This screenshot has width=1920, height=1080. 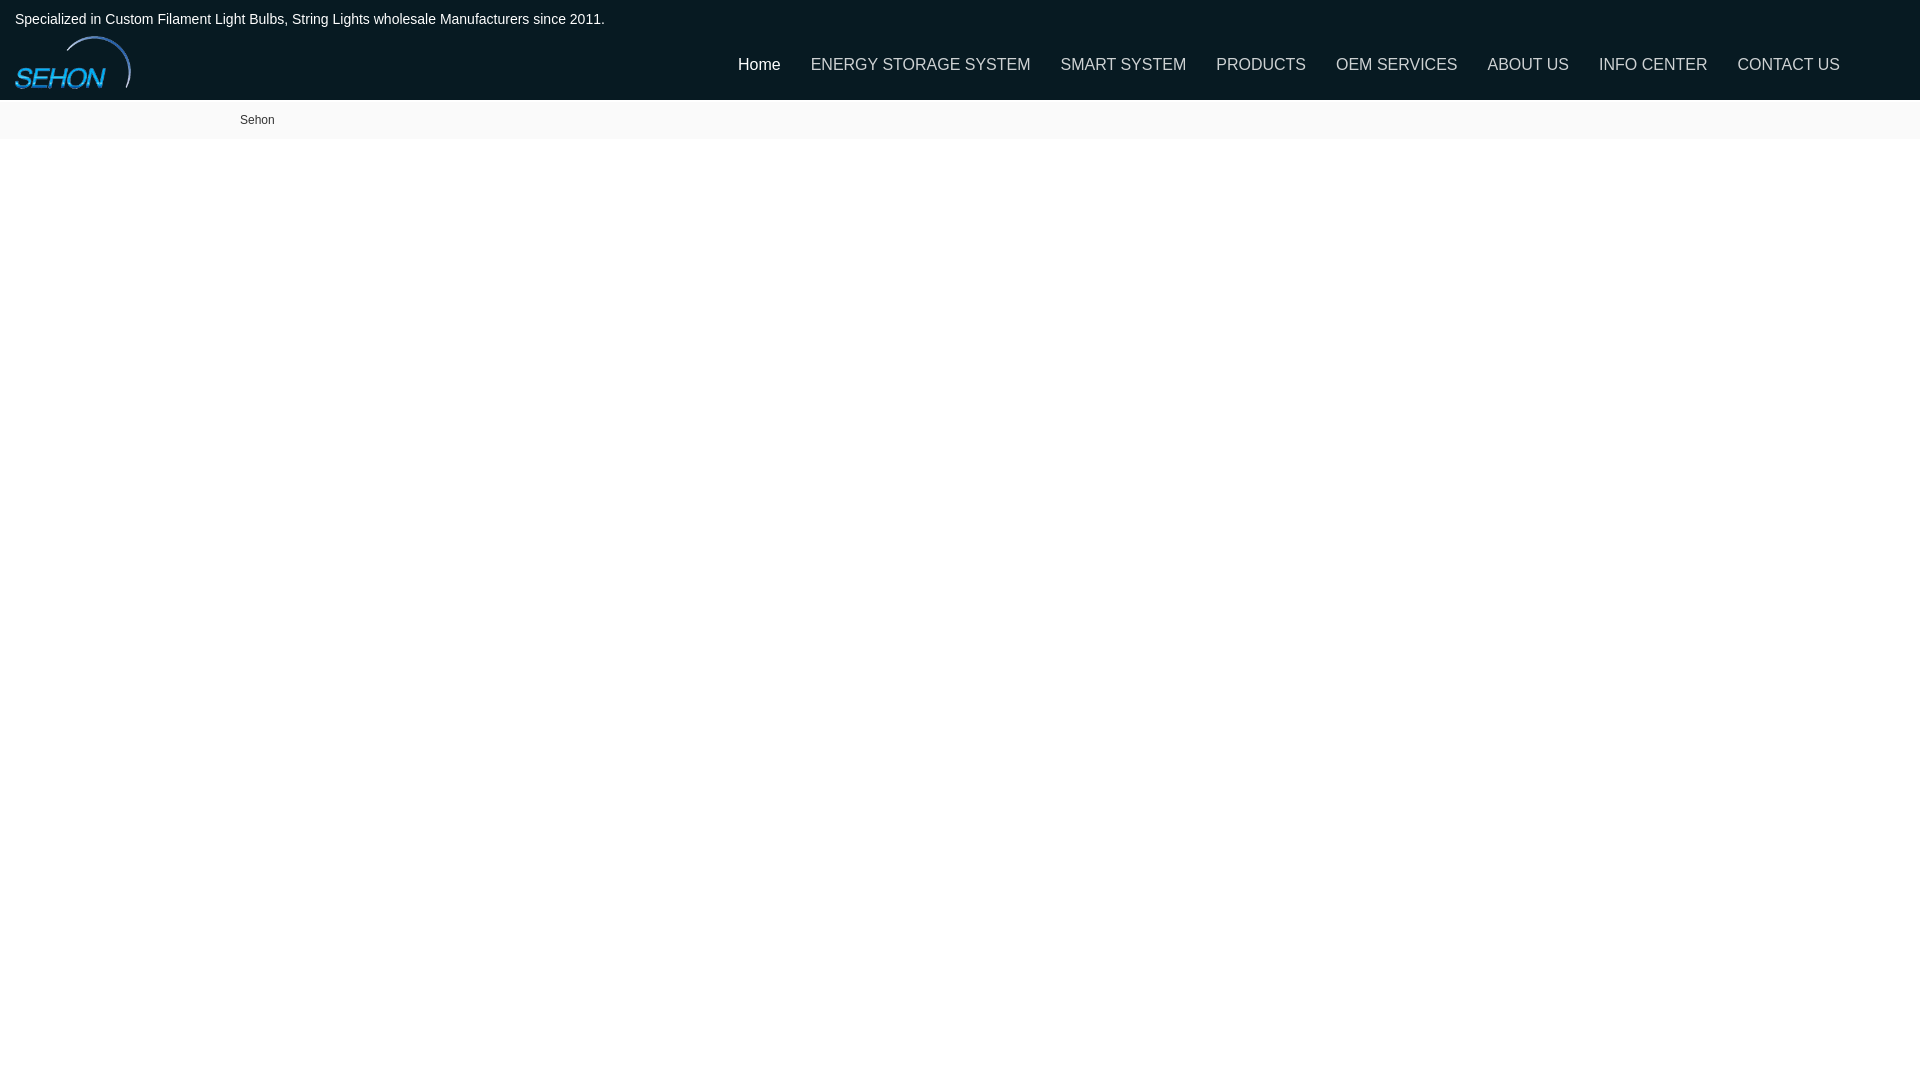 I want to click on INFO CENTER, so click(x=1652, y=65).